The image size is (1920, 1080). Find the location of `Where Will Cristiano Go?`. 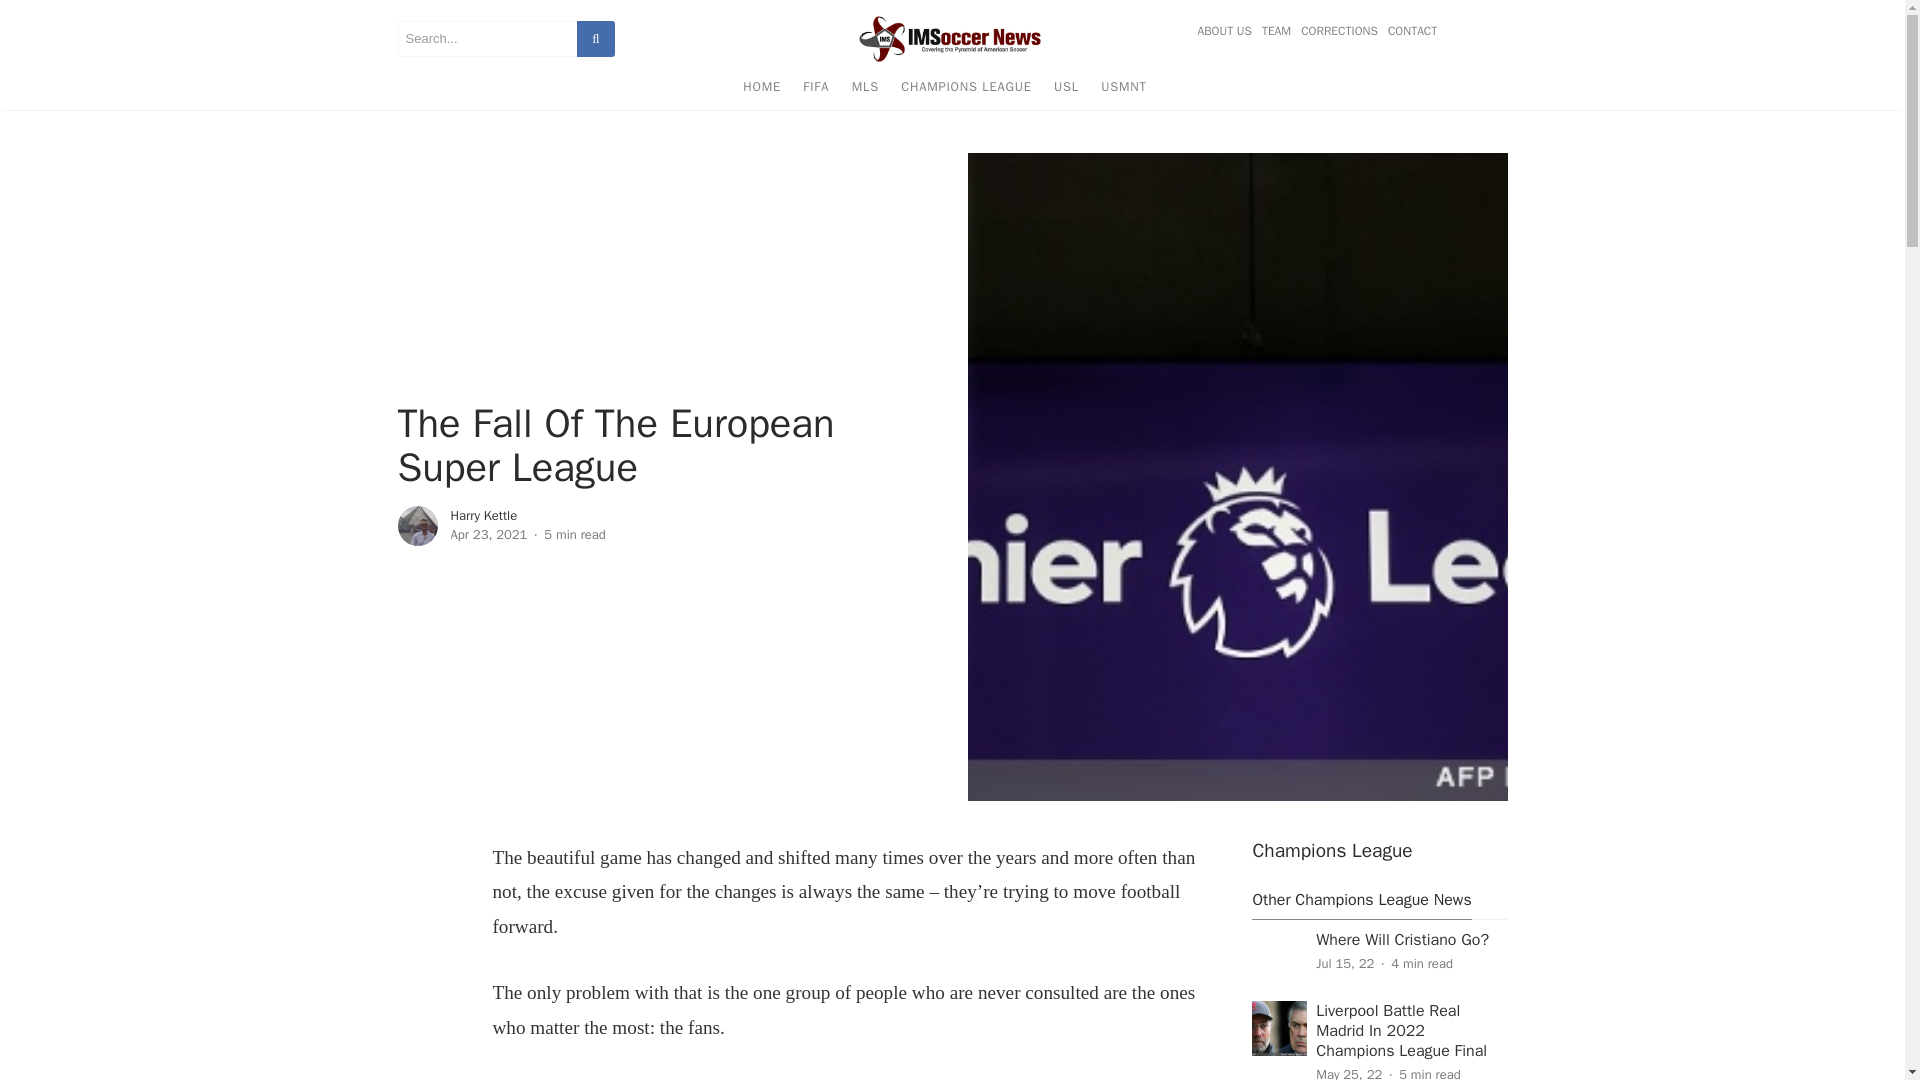

Where Will Cristiano Go? is located at coordinates (1402, 940).